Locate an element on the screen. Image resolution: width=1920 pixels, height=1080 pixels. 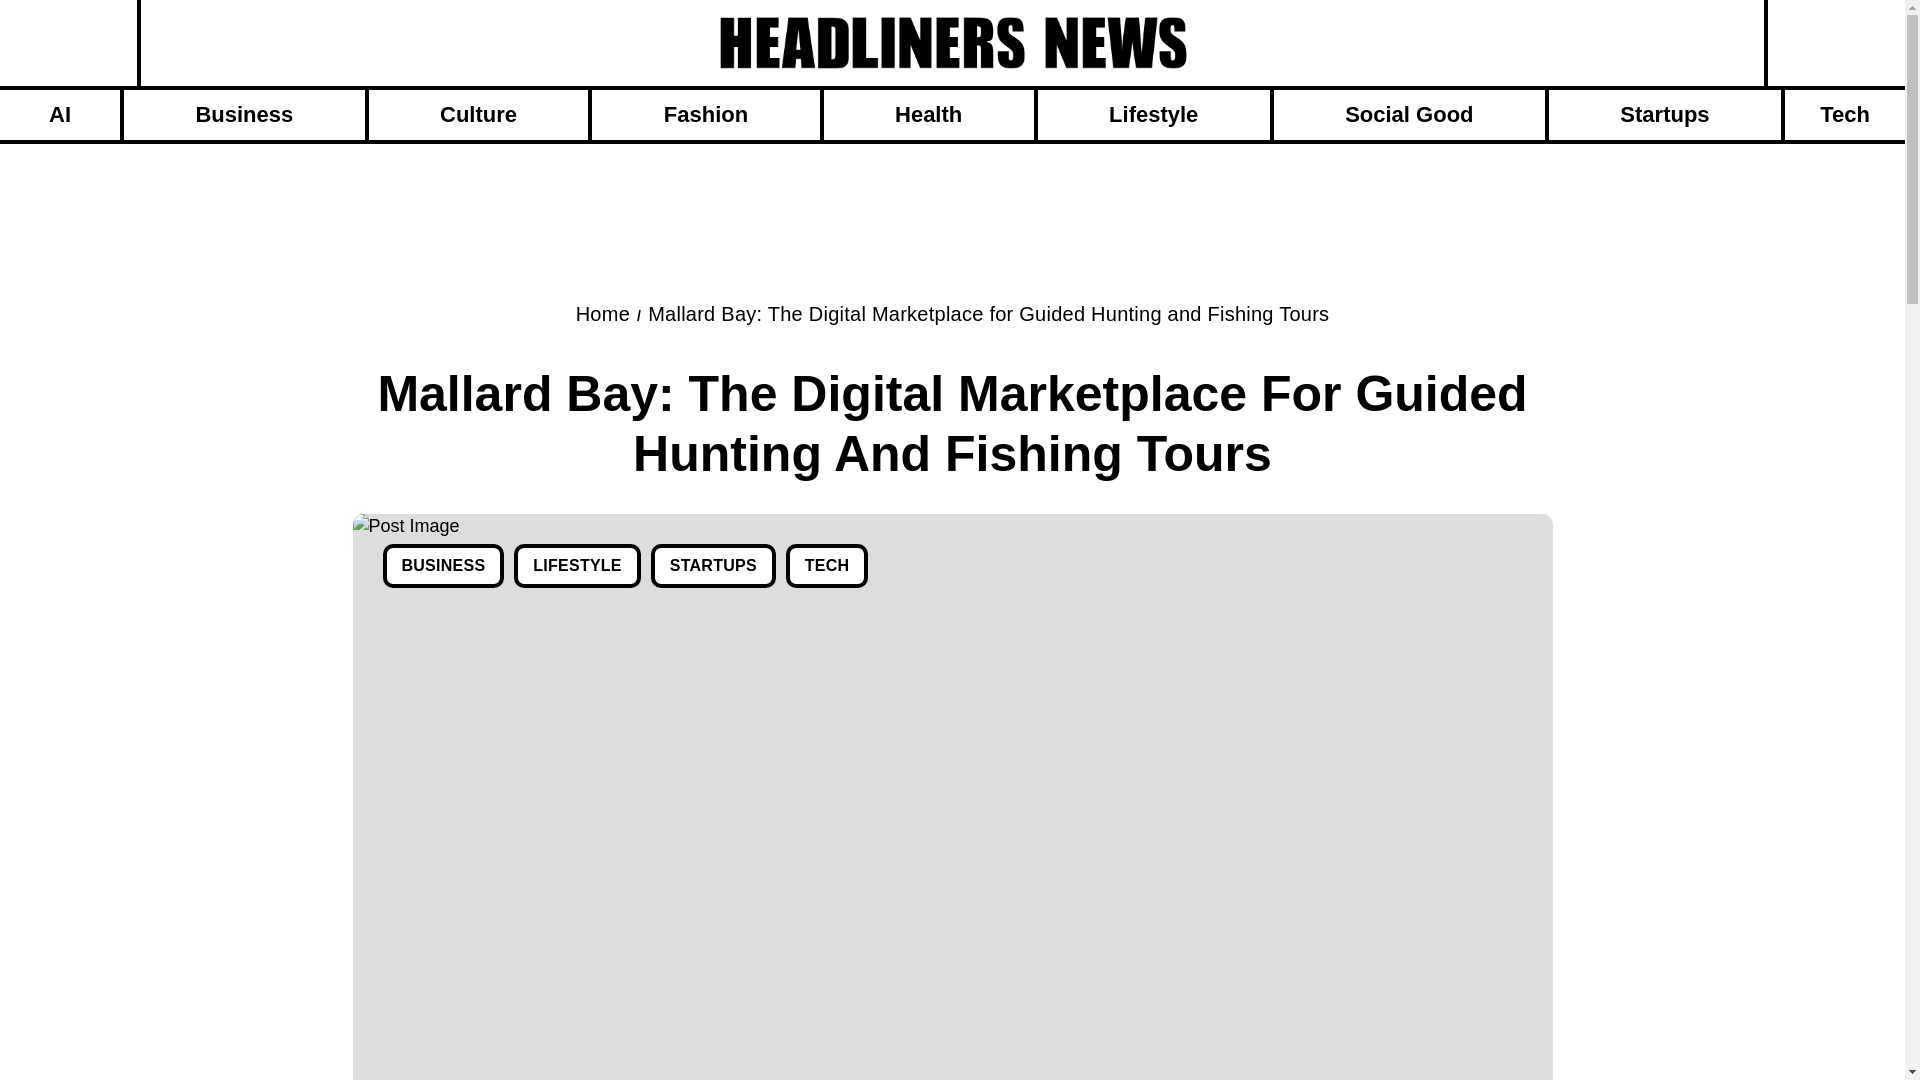
Fashion is located at coordinates (705, 114).